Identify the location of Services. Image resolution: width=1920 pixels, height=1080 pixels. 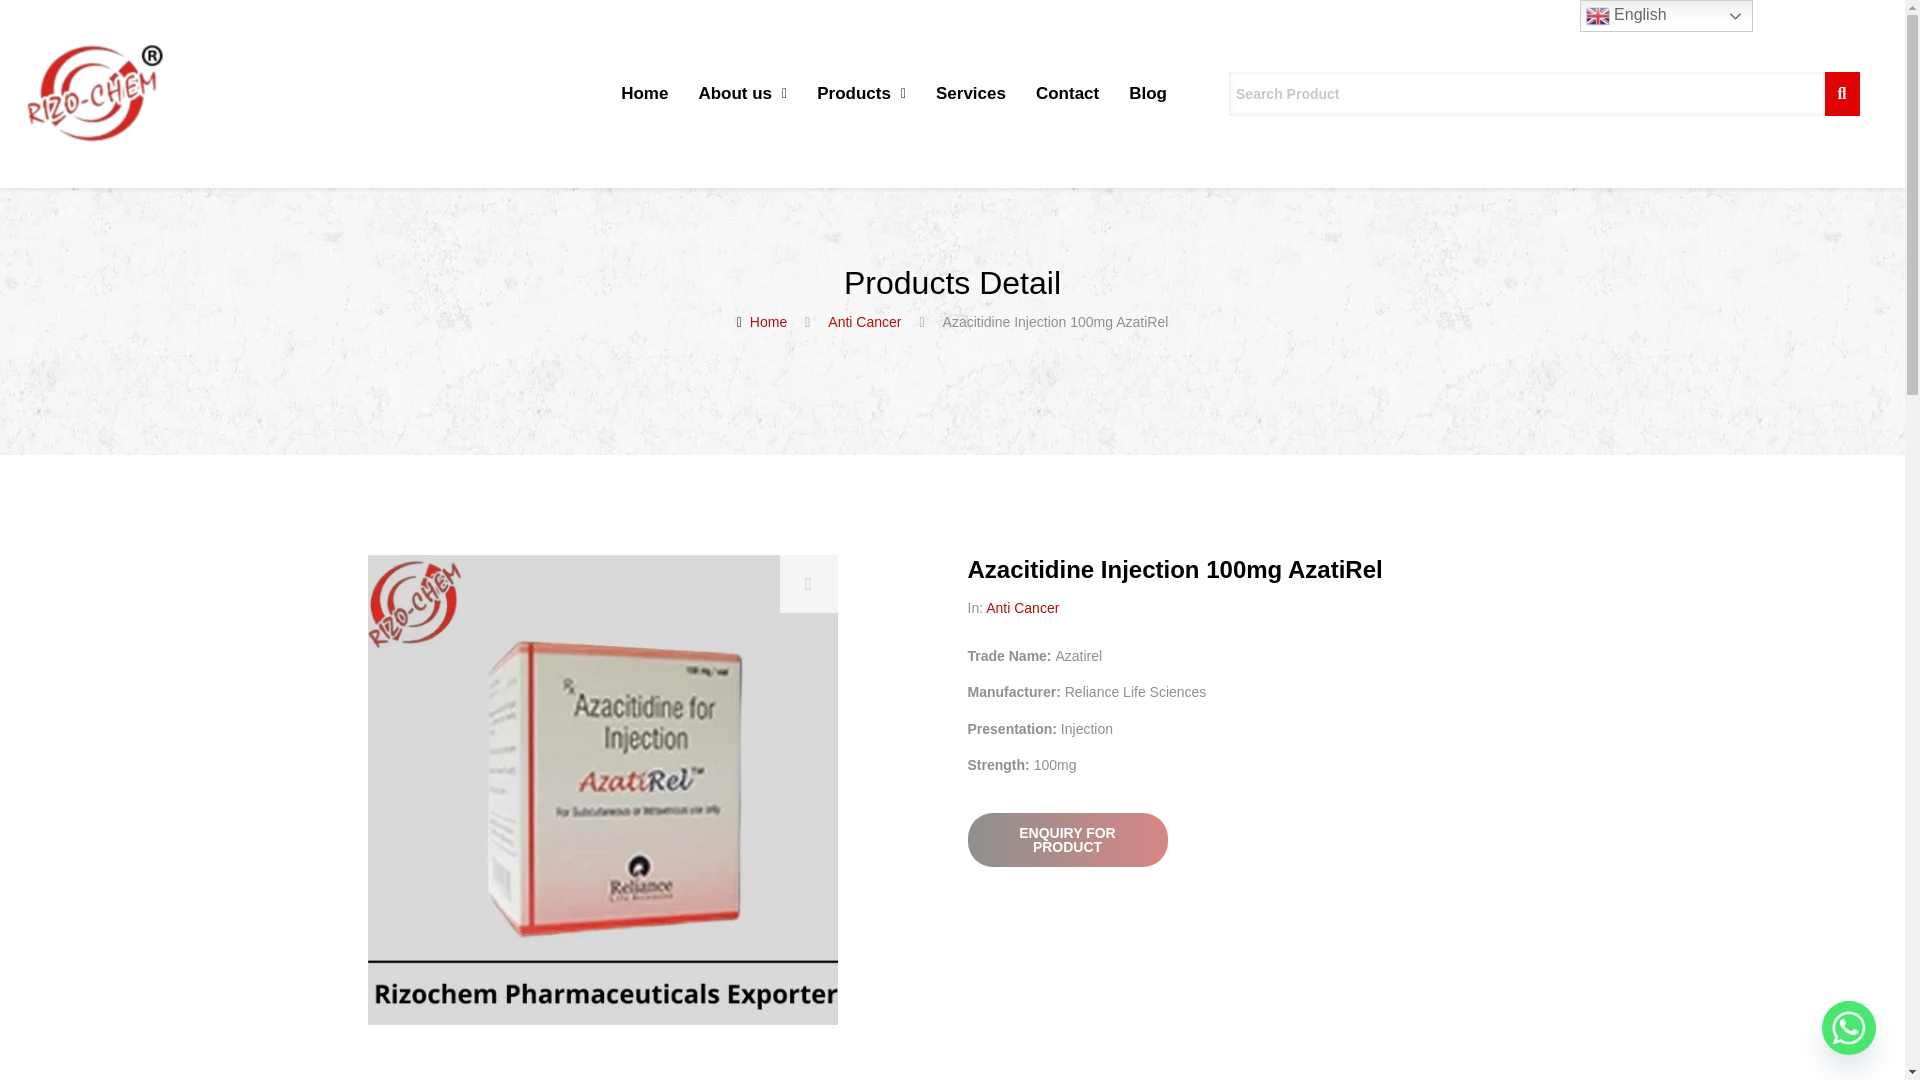
(971, 93).